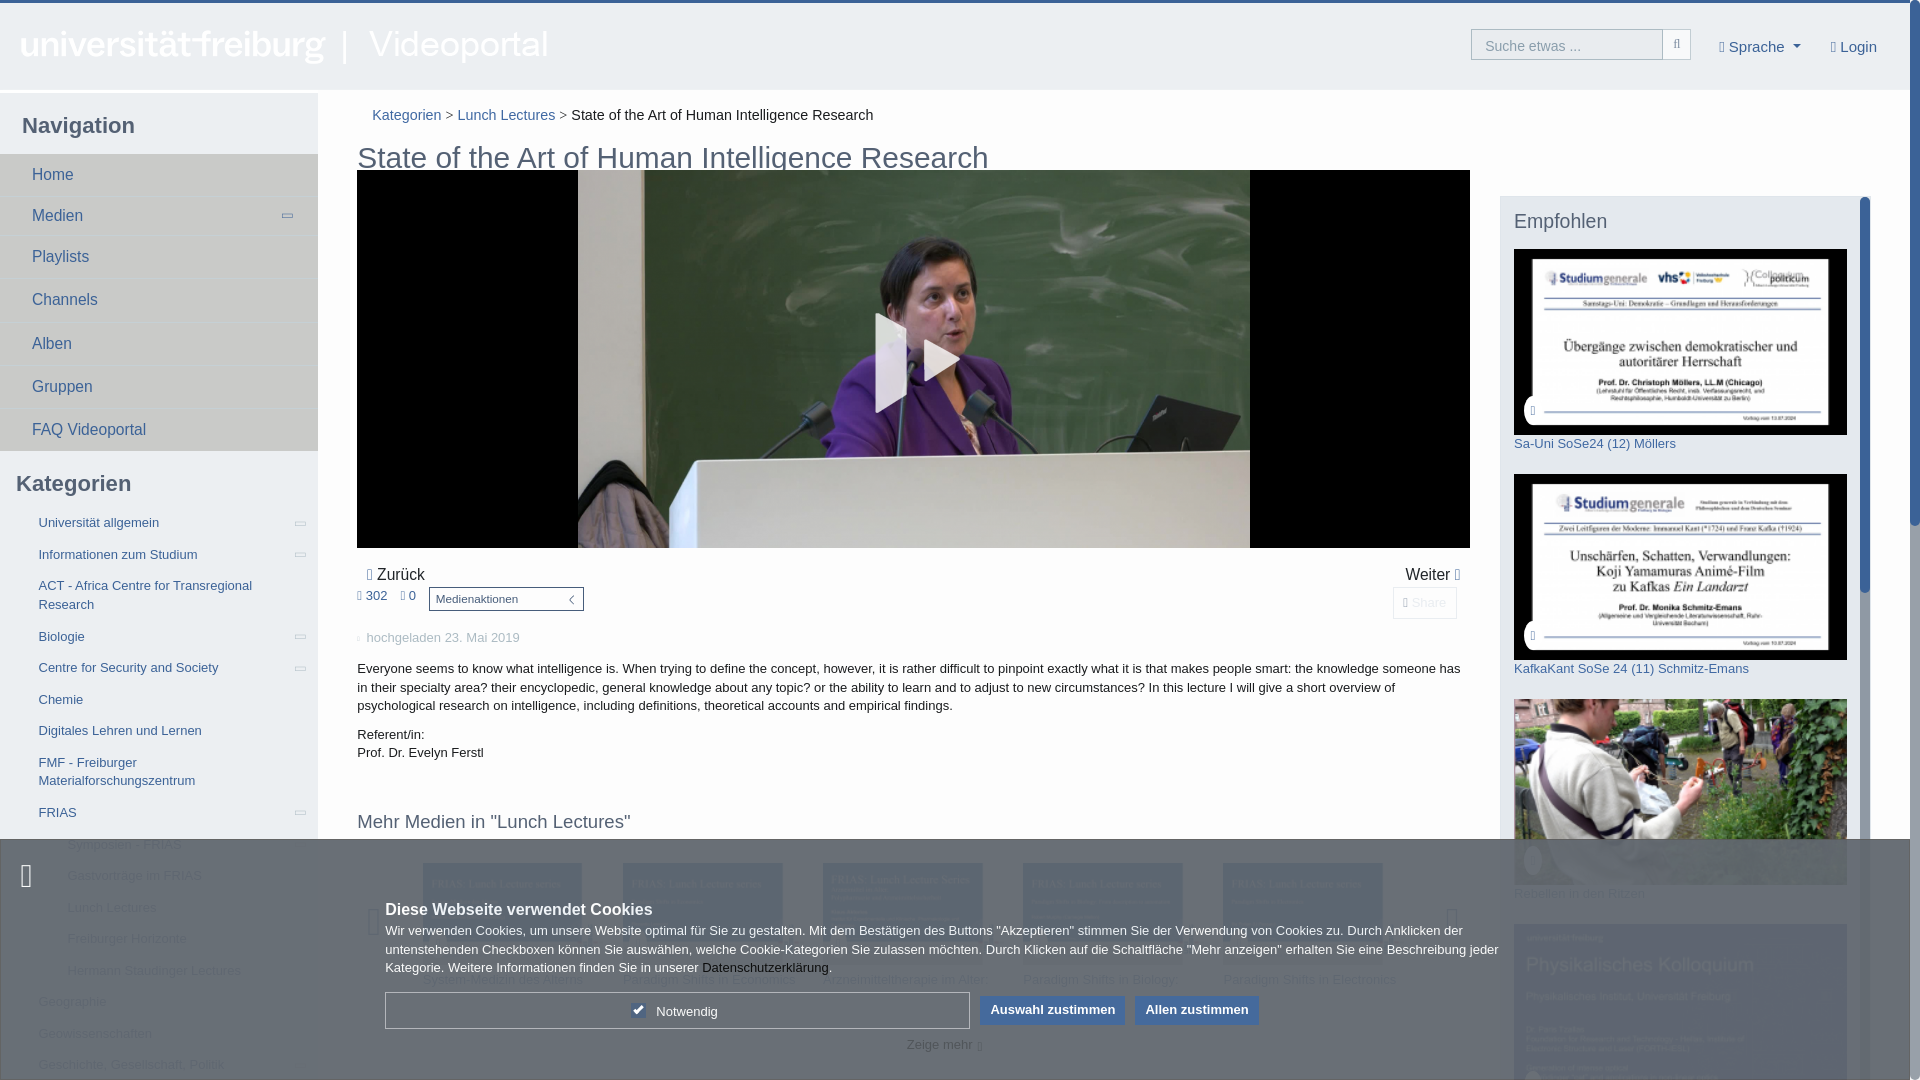  I want to click on Allen zustimmen, so click(1196, 1010).